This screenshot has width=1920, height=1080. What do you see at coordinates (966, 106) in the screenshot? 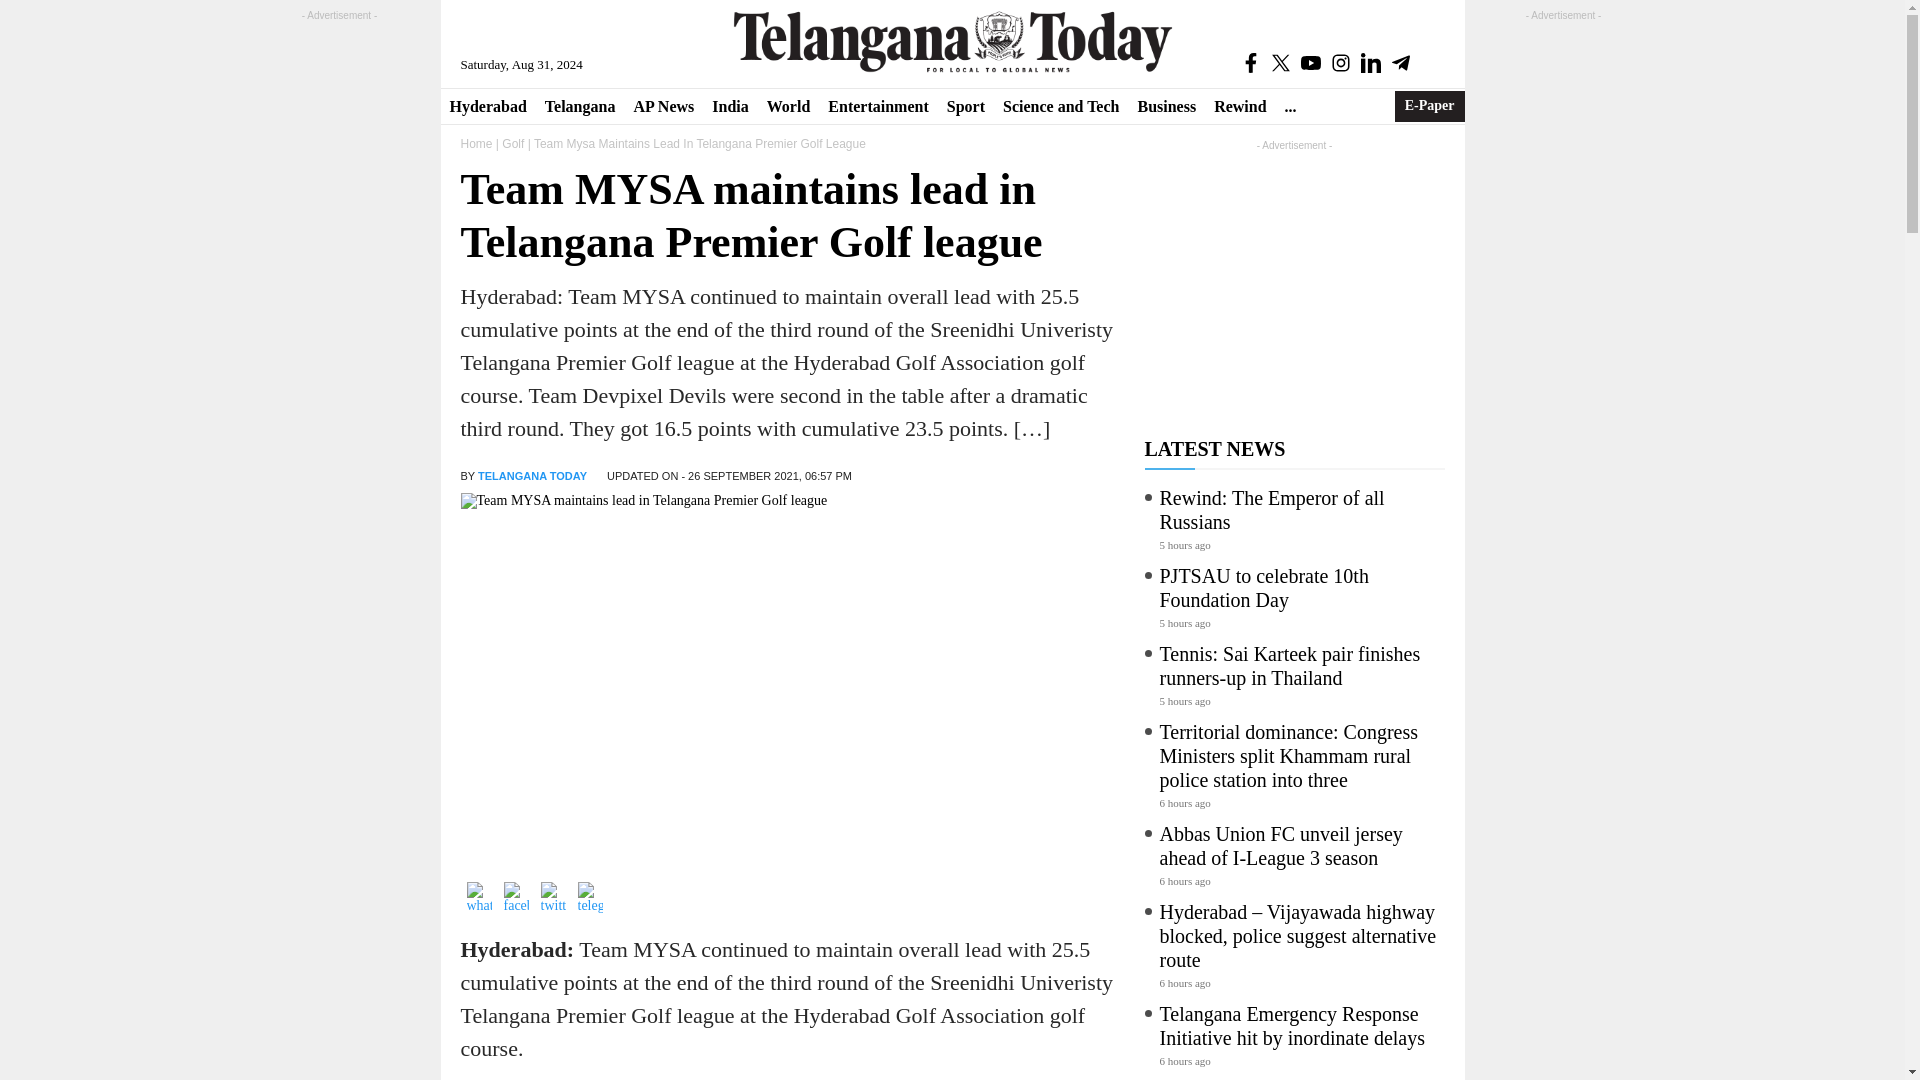
I see `Sport` at bounding box center [966, 106].